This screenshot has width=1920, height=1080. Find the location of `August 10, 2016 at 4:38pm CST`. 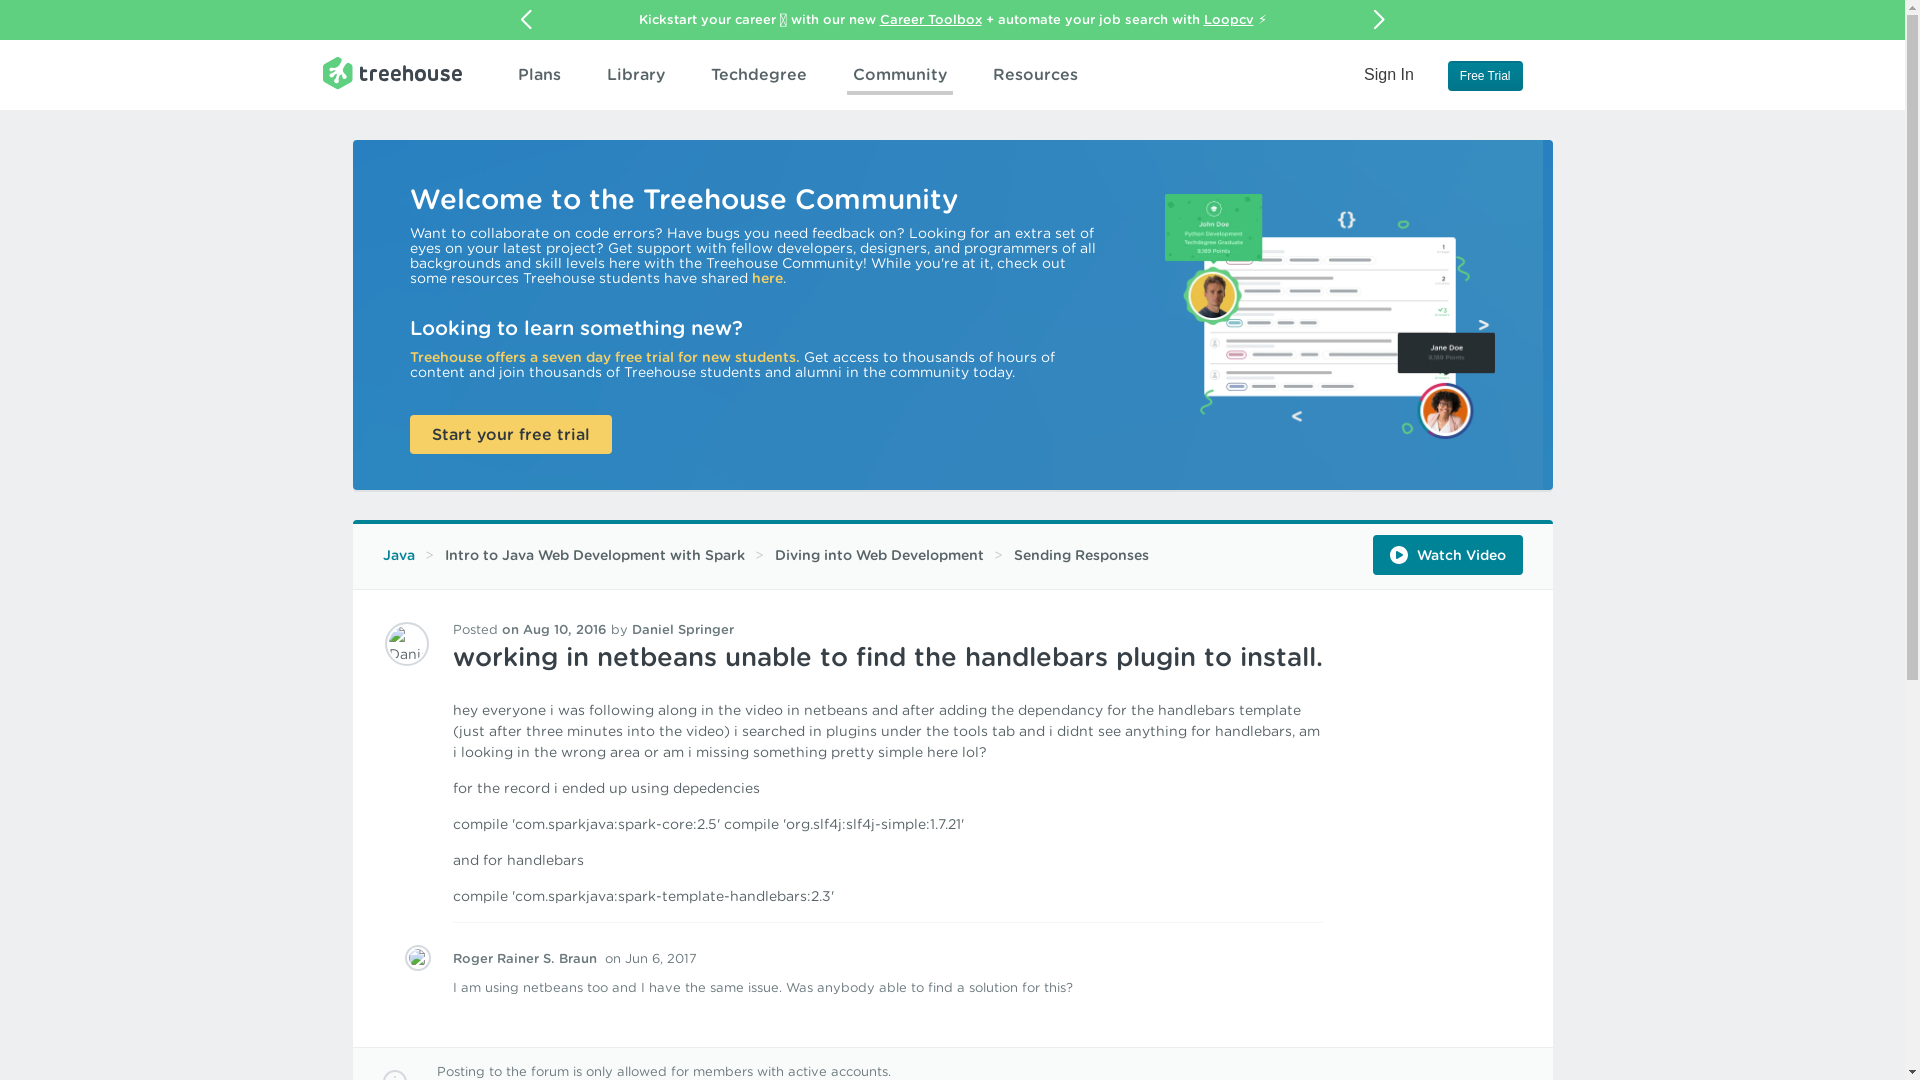

August 10, 2016 at 4:38pm CST is located at coordinates (554, 630).